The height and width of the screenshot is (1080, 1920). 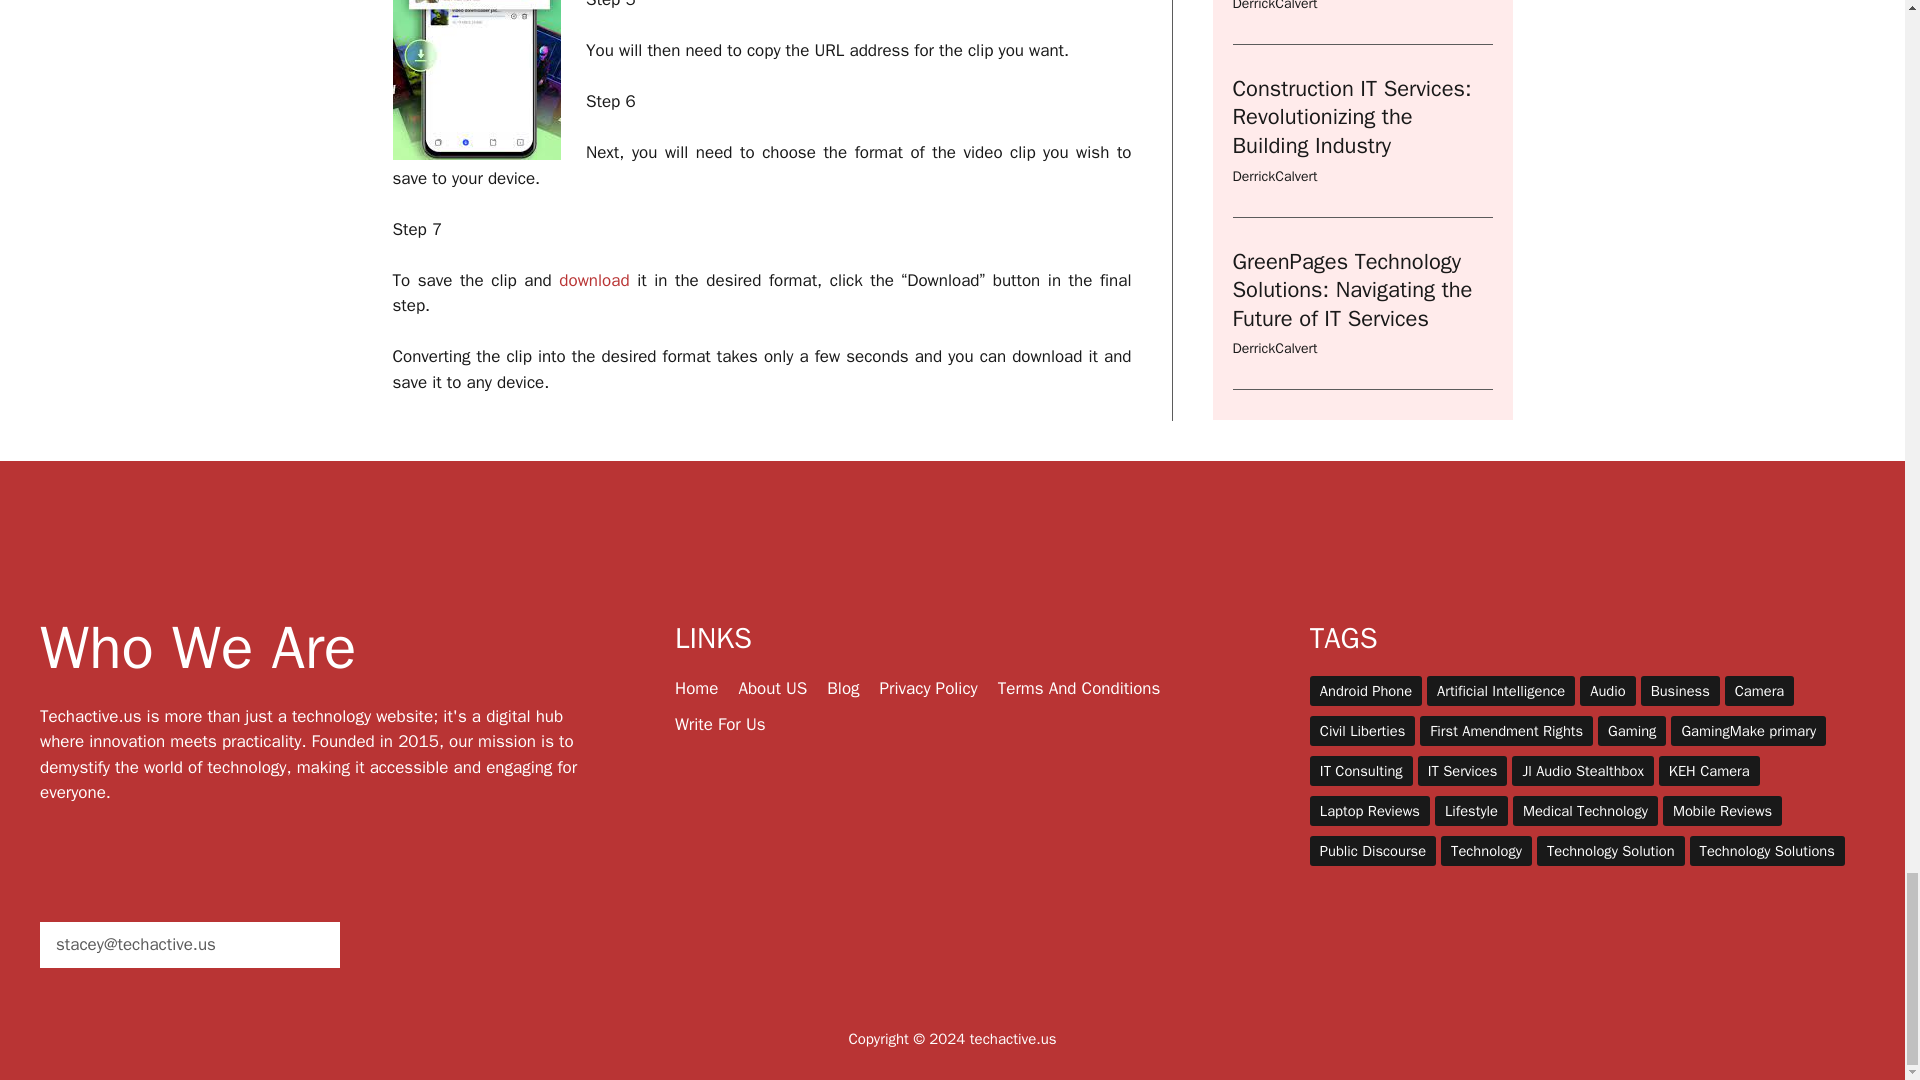 What do you see at coordinates (1361, 771) in the screenshot?
I see `IT Consulting` at bounding box center [1361, 771].